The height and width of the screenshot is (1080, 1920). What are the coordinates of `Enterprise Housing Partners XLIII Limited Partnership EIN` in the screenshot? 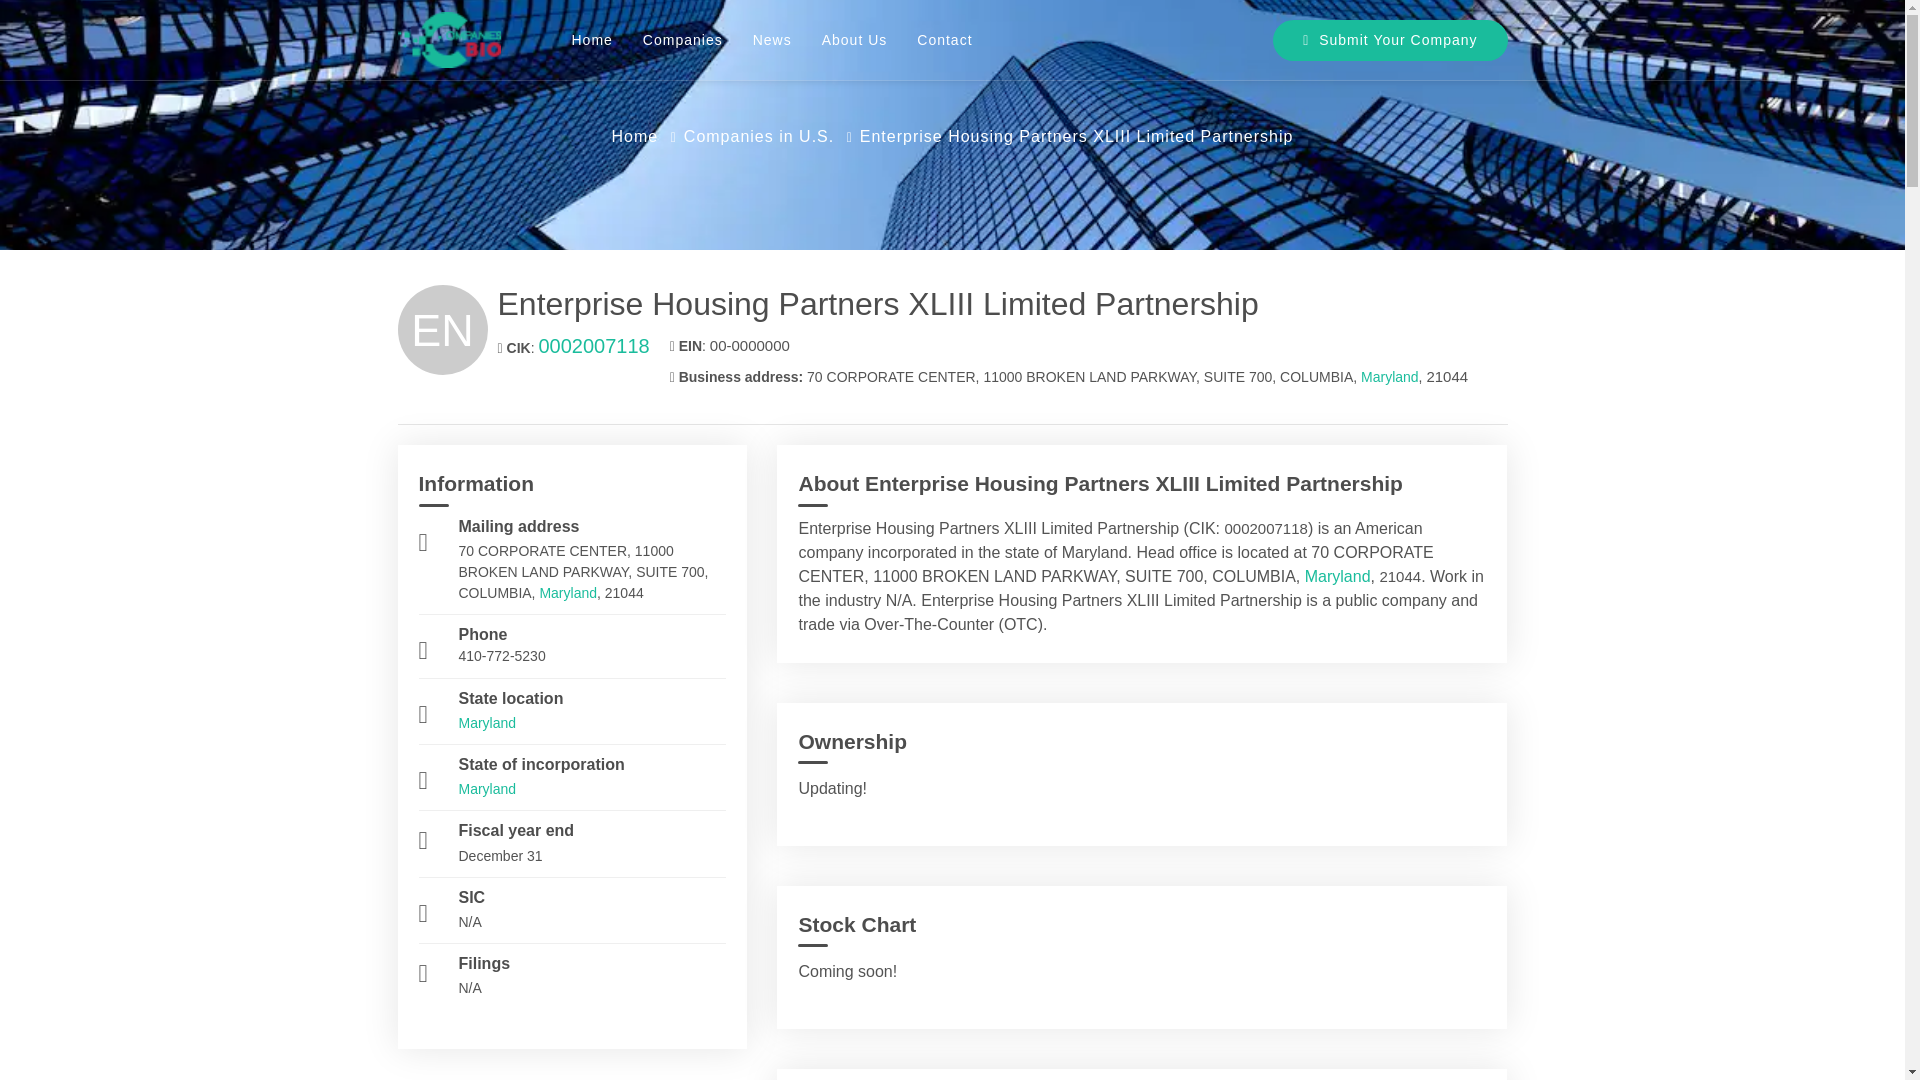 It's located at (750, 345).